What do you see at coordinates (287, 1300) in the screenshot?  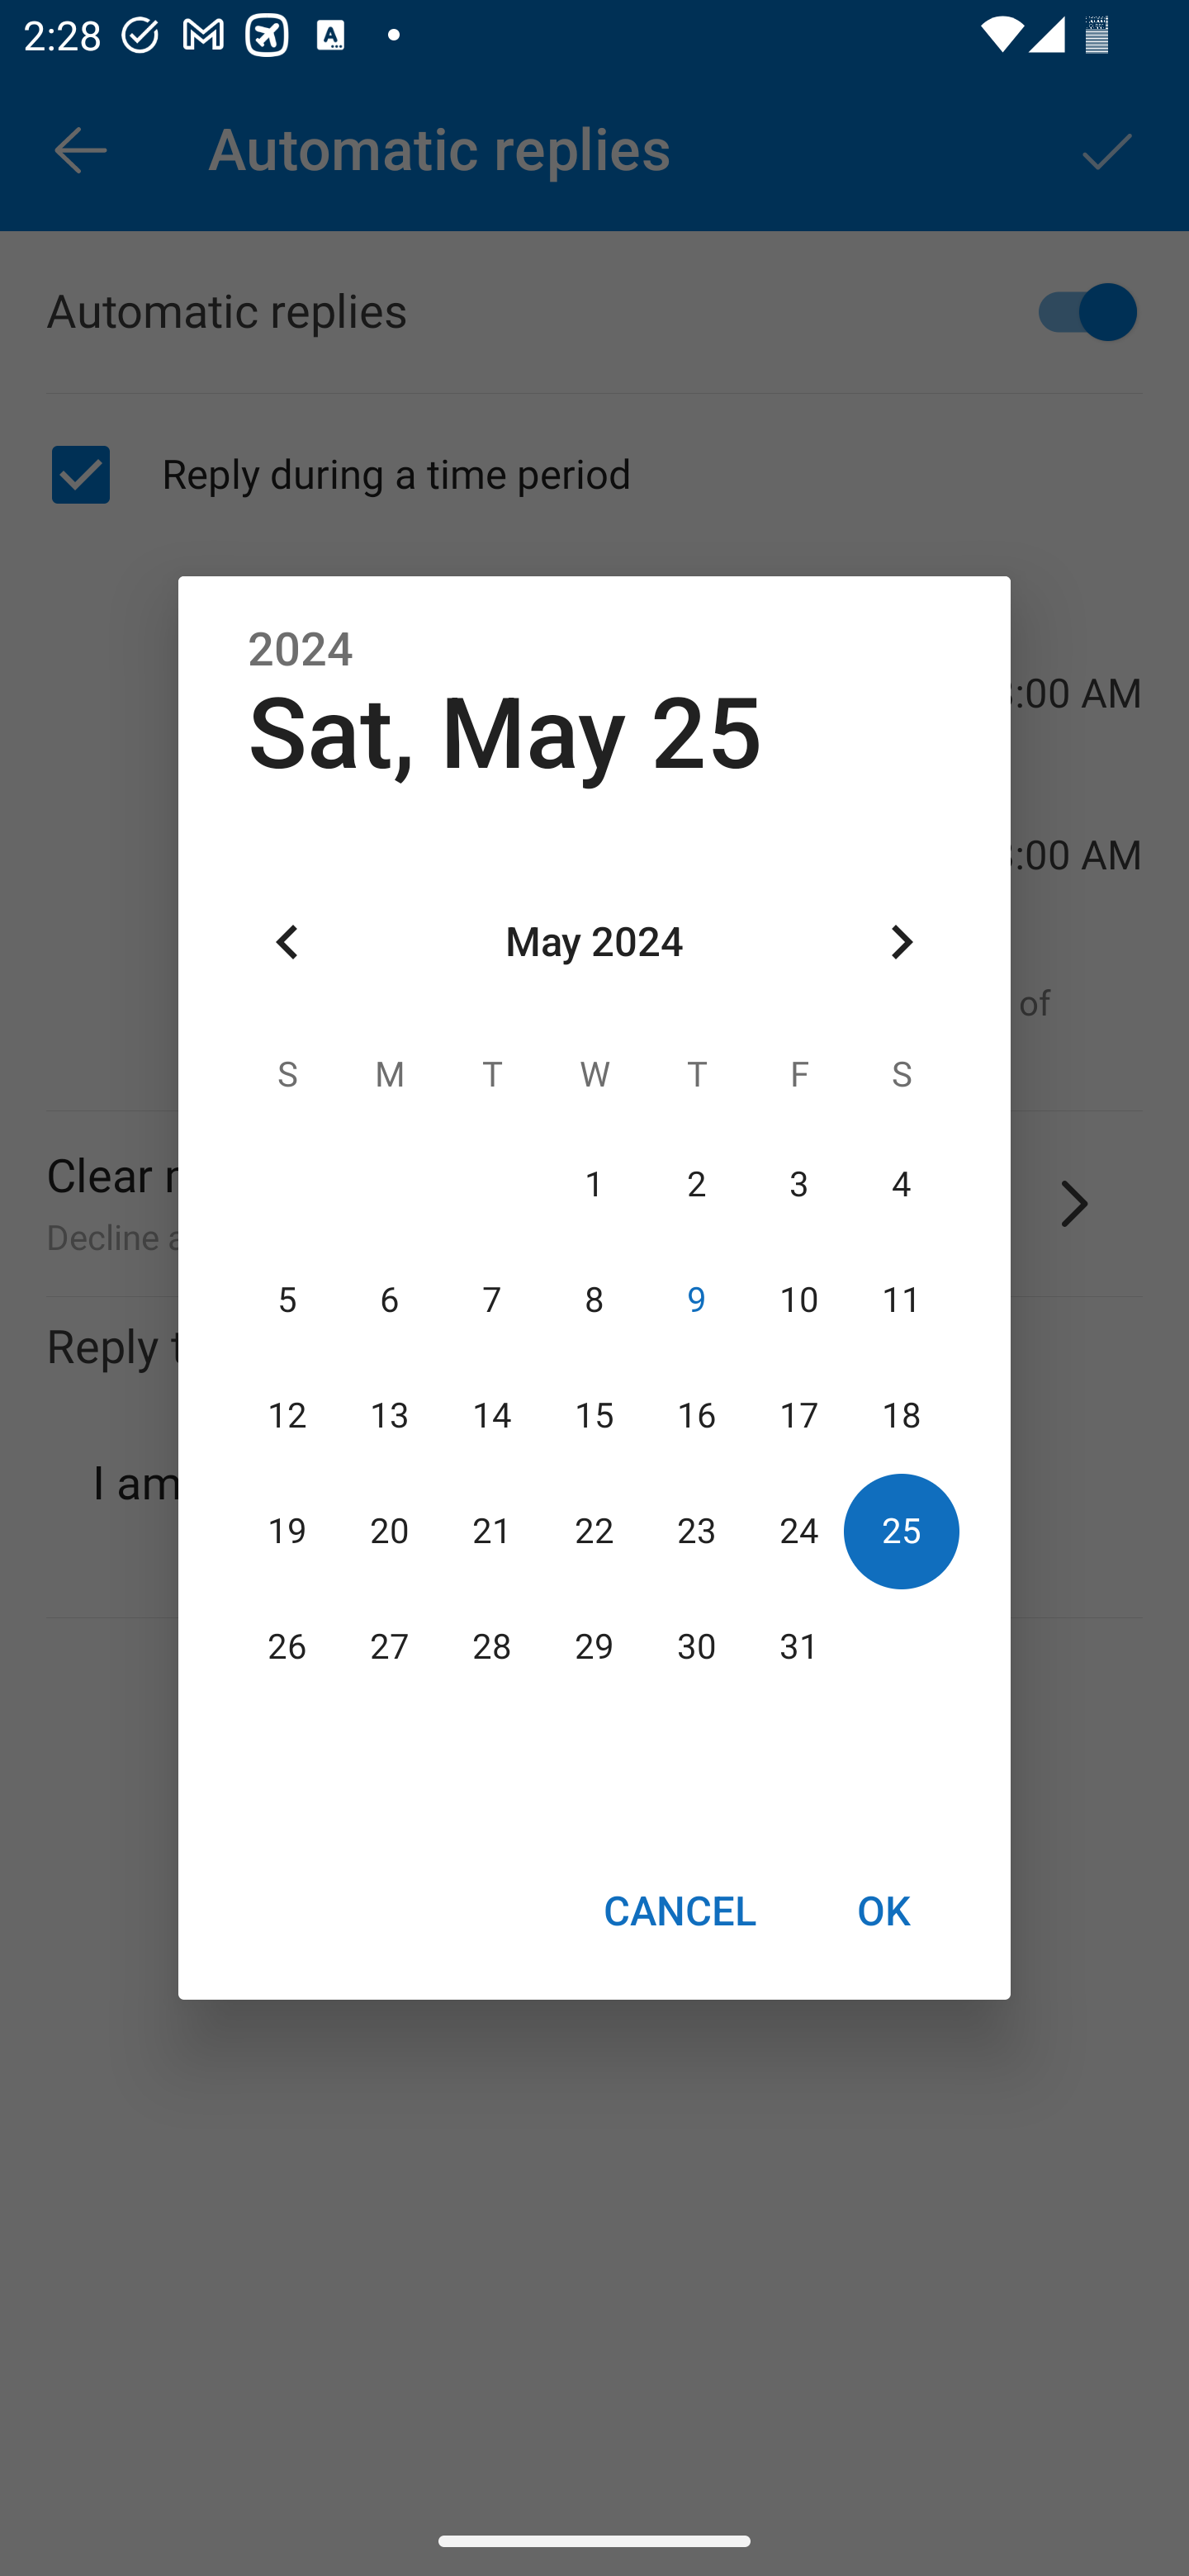 I see `5 05 May 2024` at bounding box center [287, 1300].